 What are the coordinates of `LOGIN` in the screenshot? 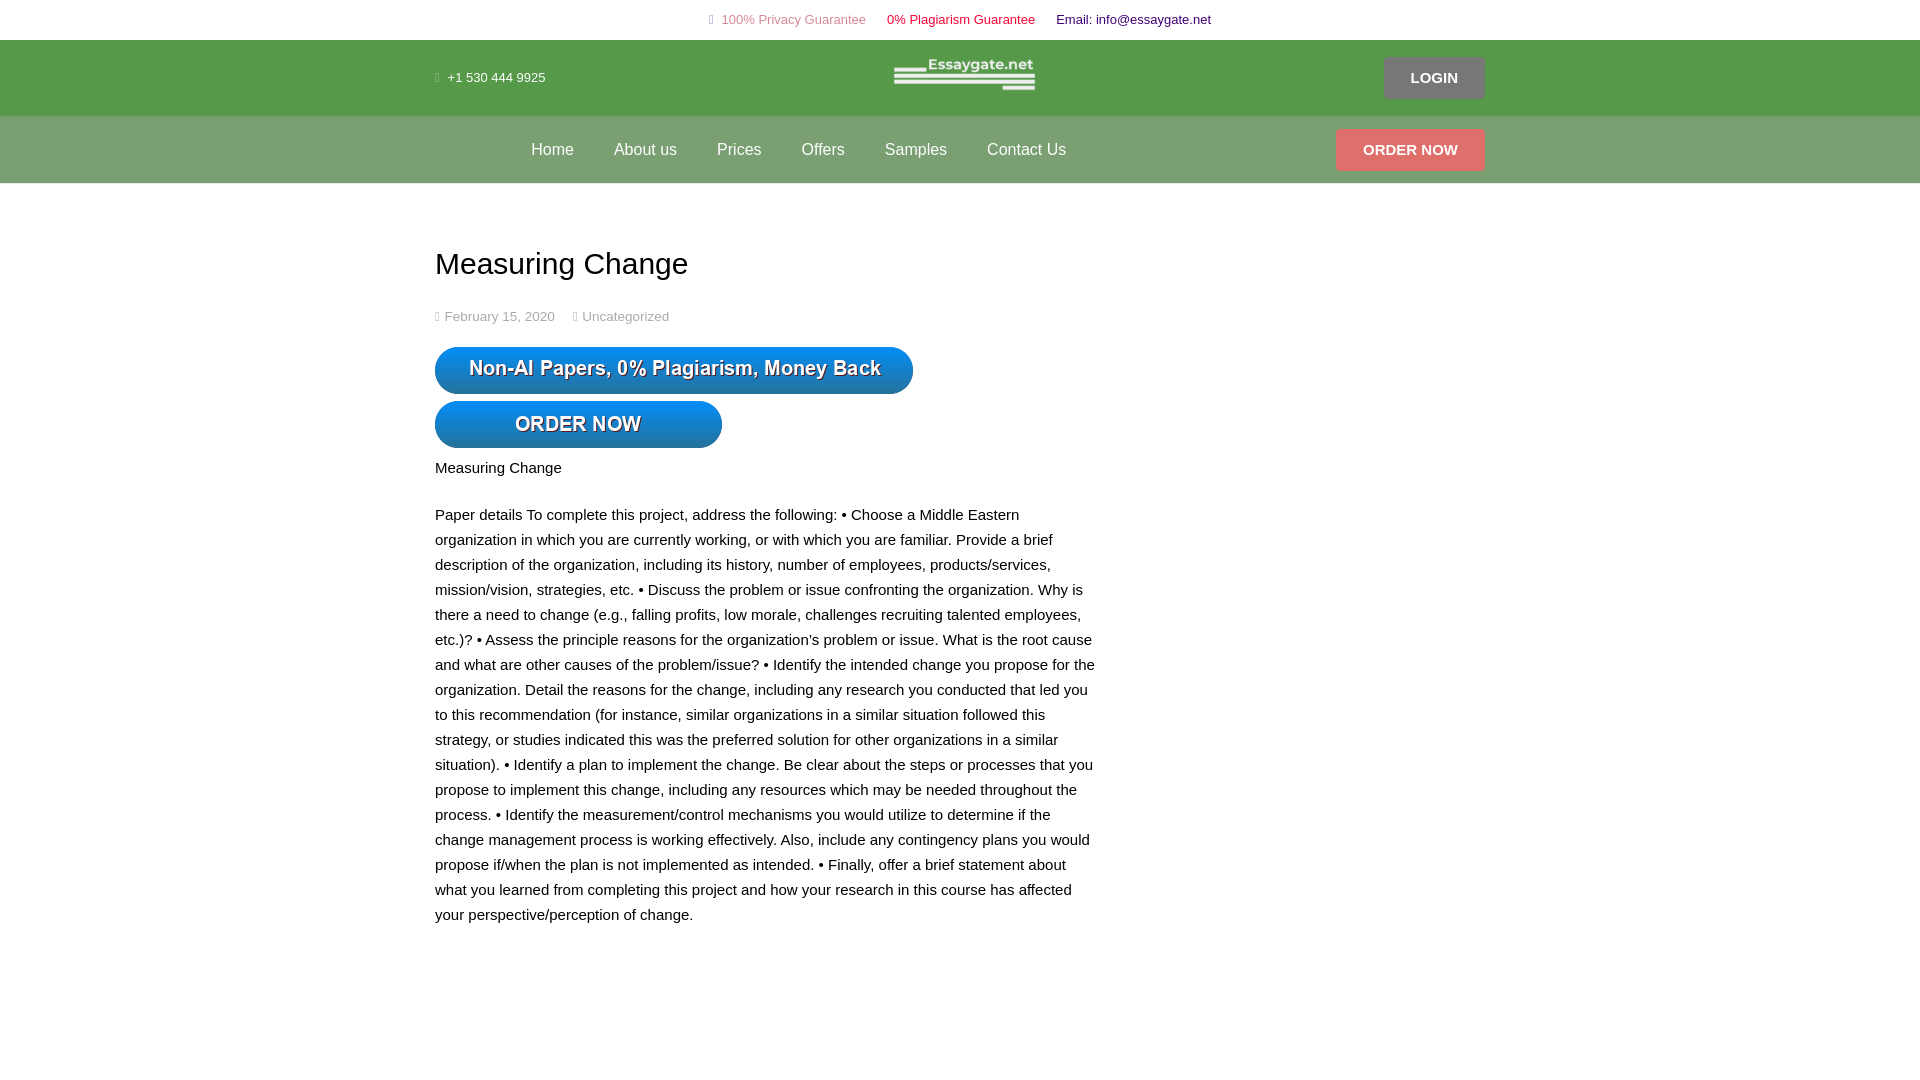 It's located at (1435, 78).